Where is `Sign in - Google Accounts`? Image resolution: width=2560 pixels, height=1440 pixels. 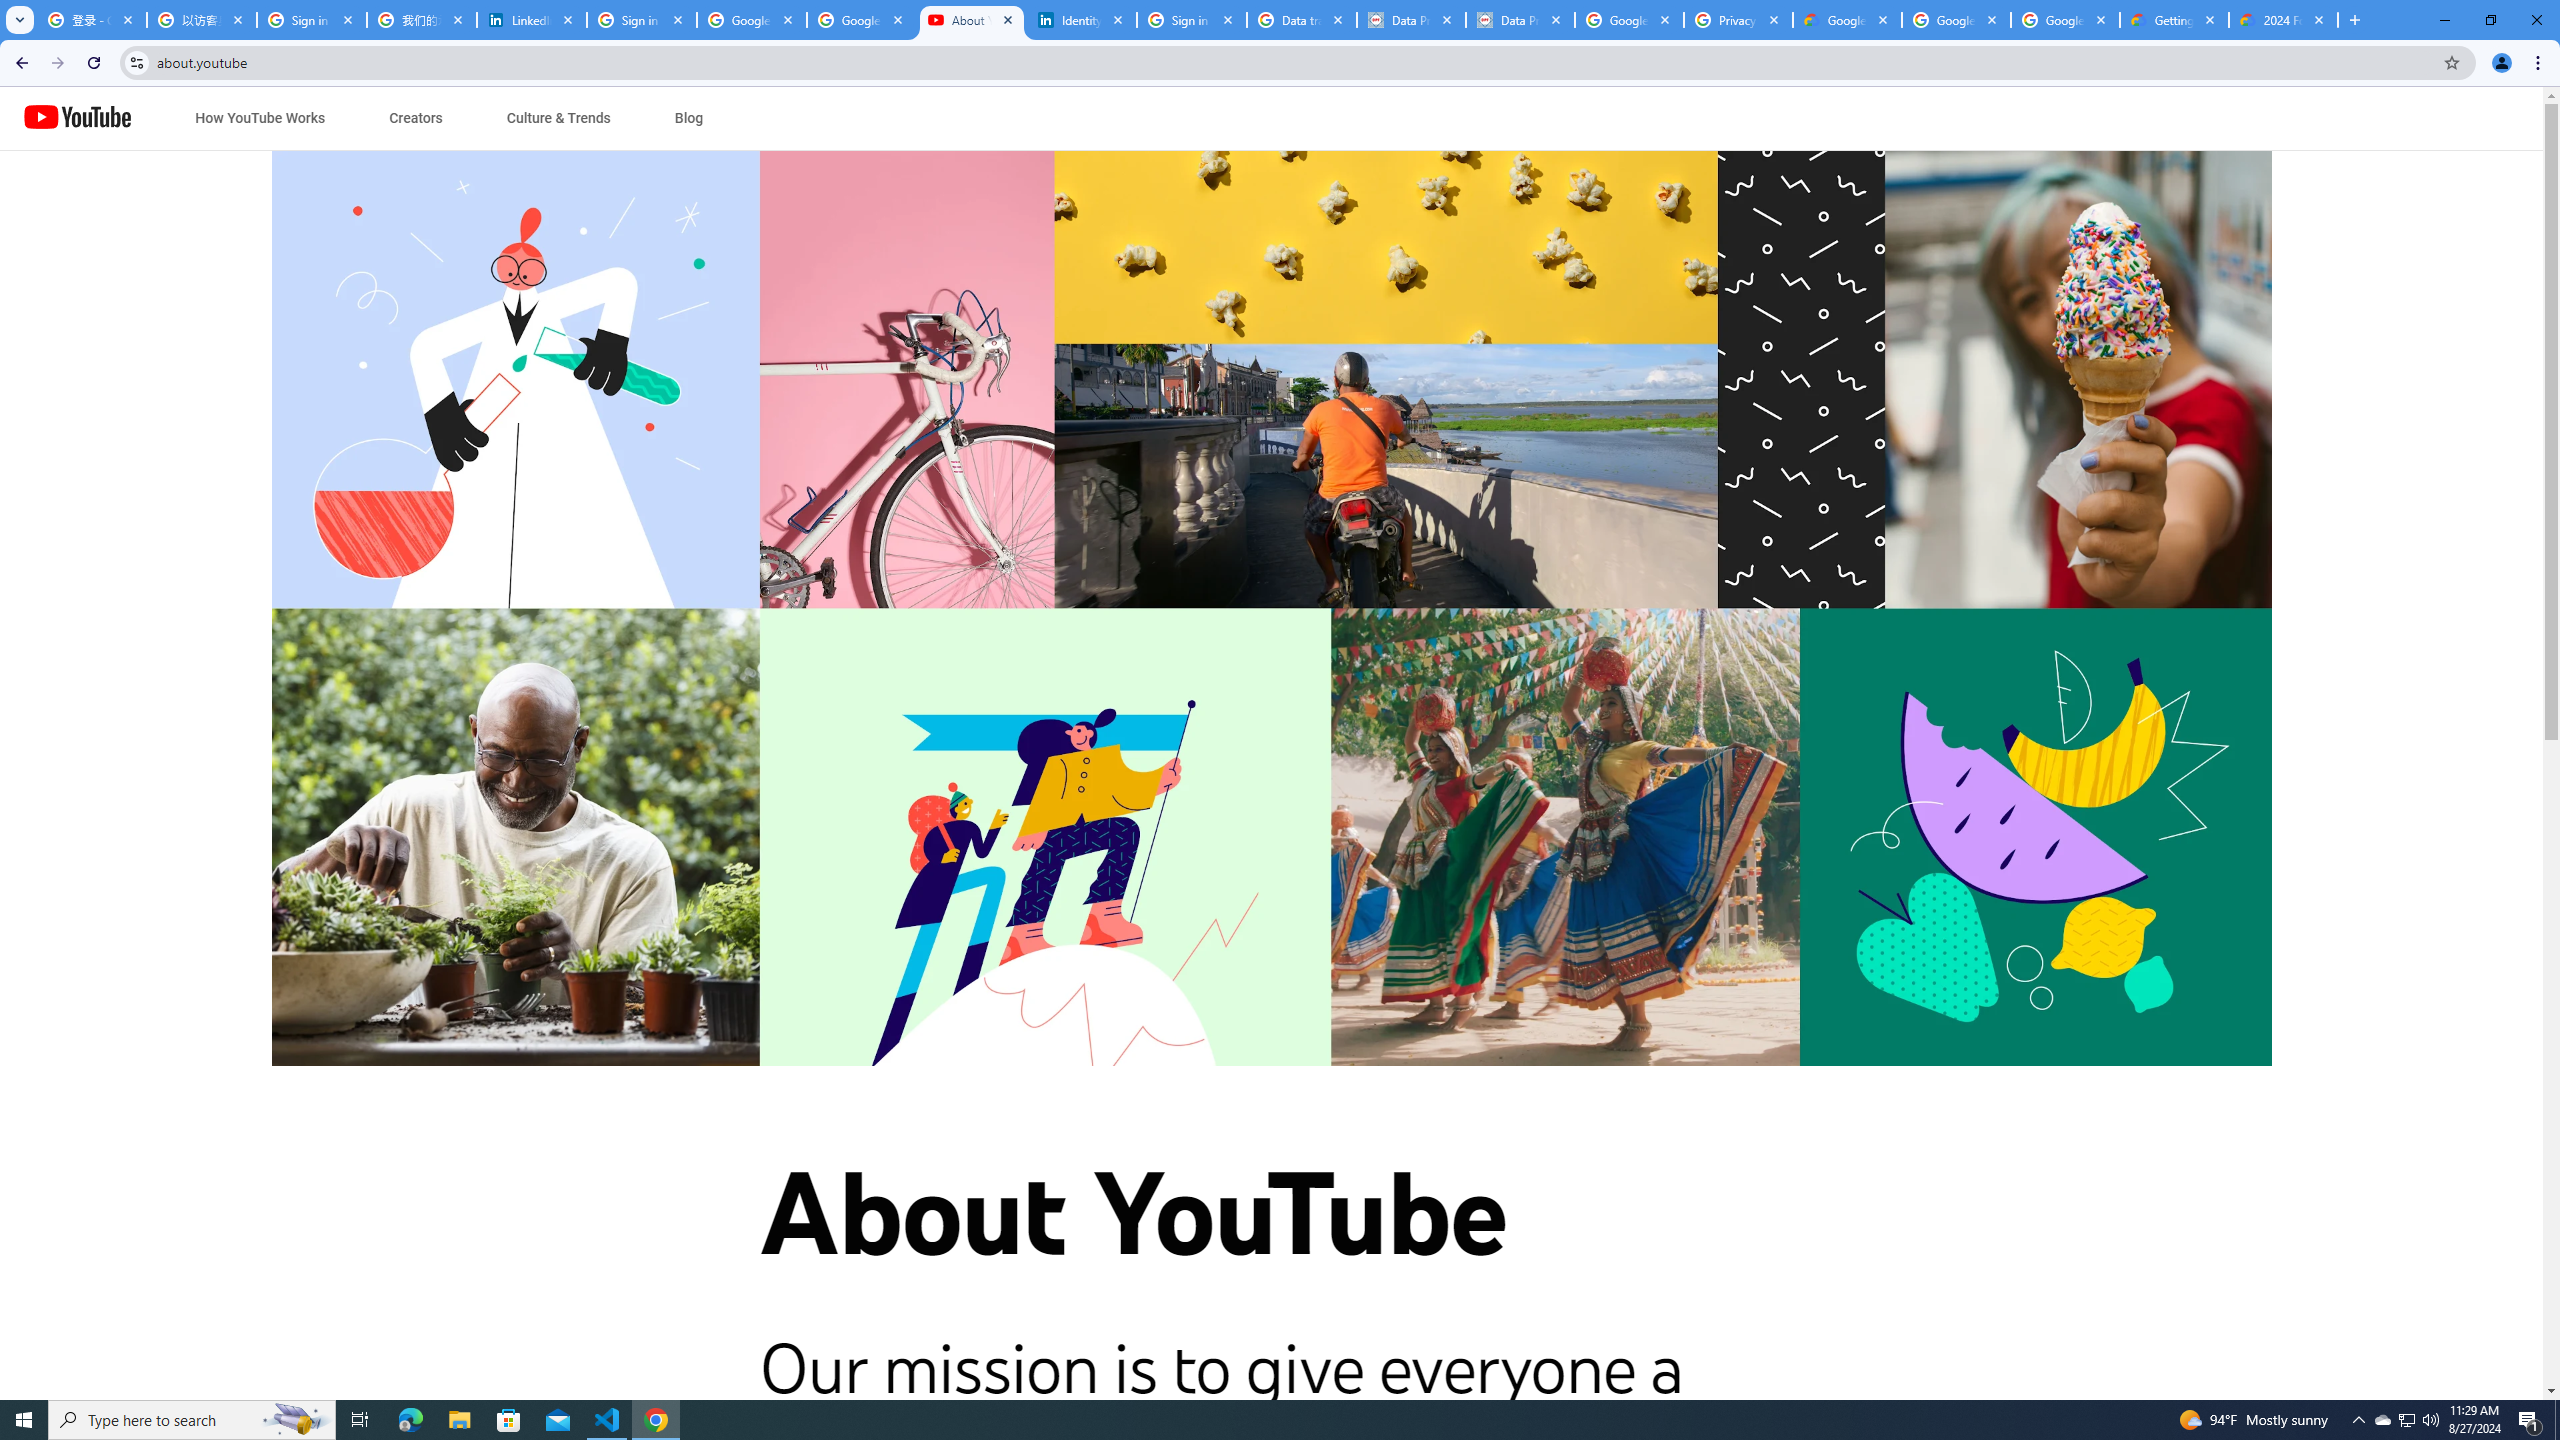 Sign in - Google Accounts is located at coordinates (1192, 20).